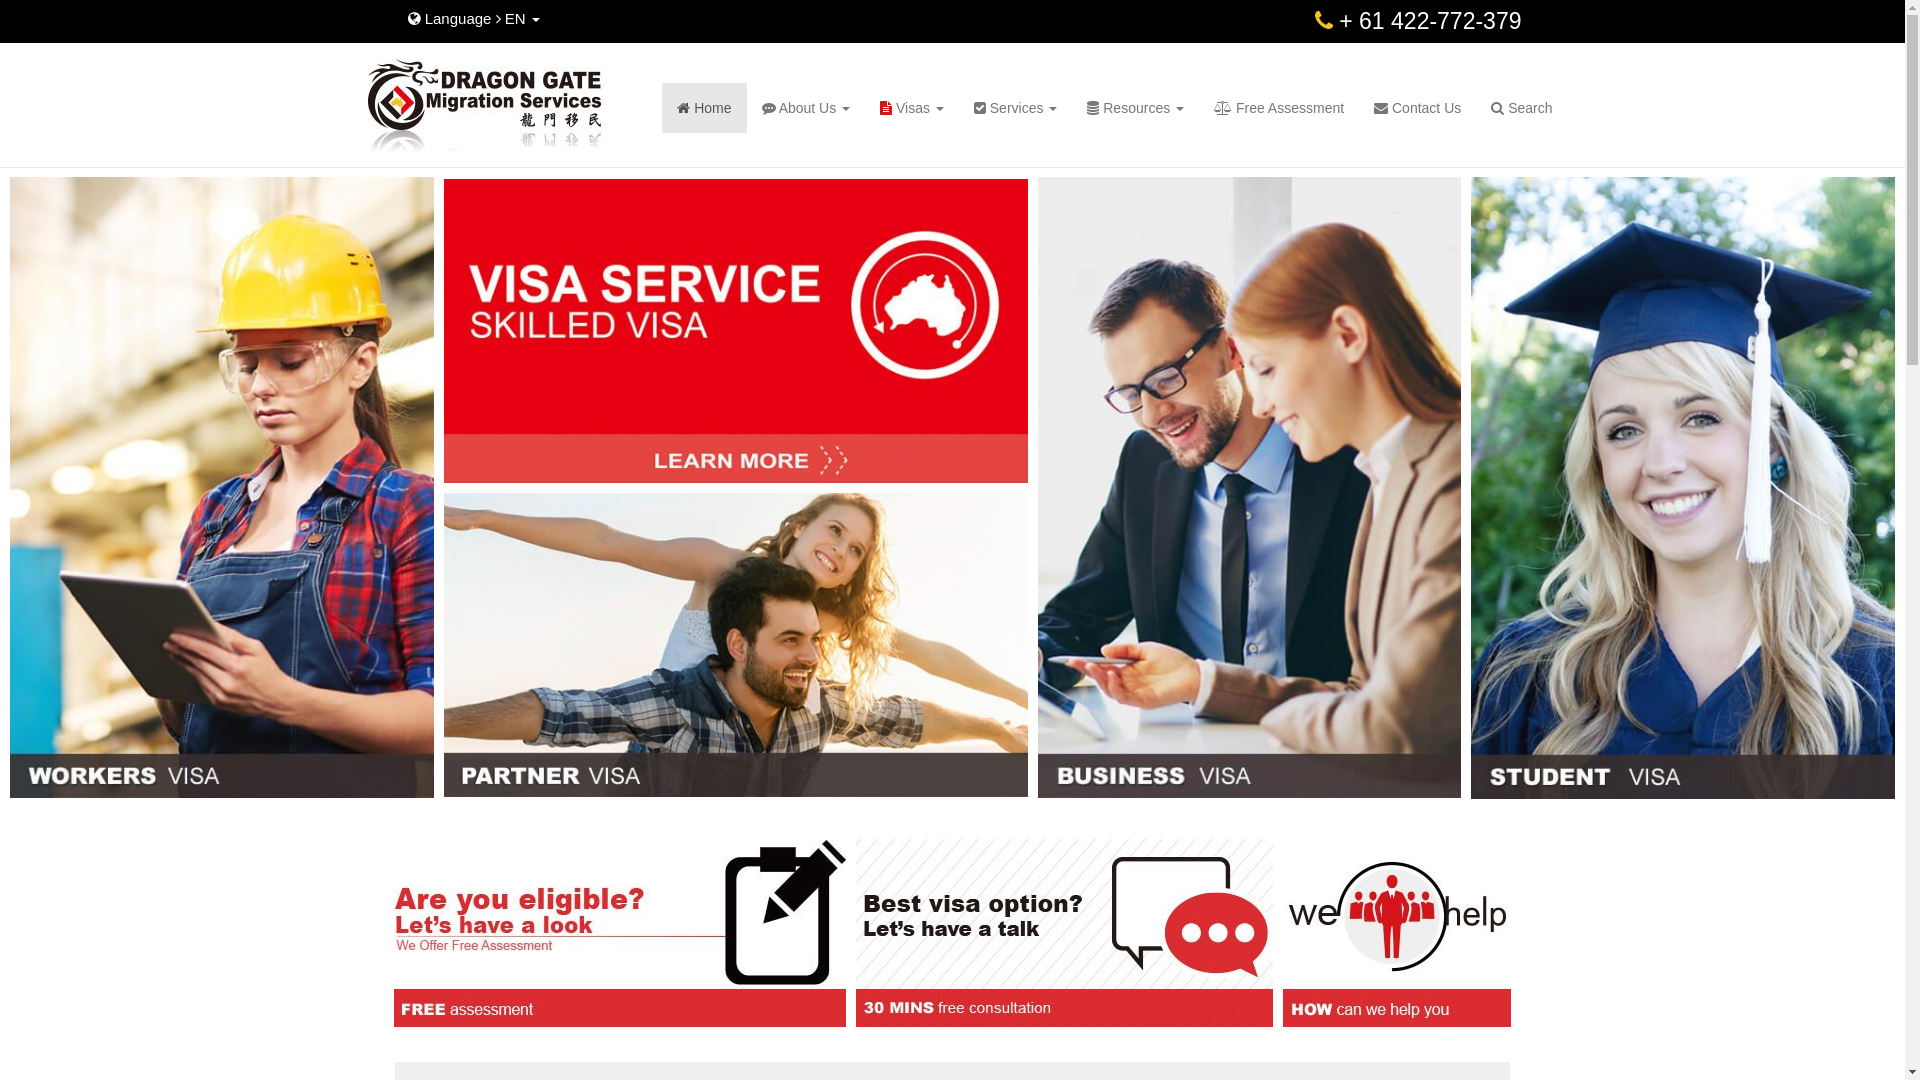 The height and width of the screenshot is (1080, 1920). I want to click on Contact Us, so click(1418, 108).